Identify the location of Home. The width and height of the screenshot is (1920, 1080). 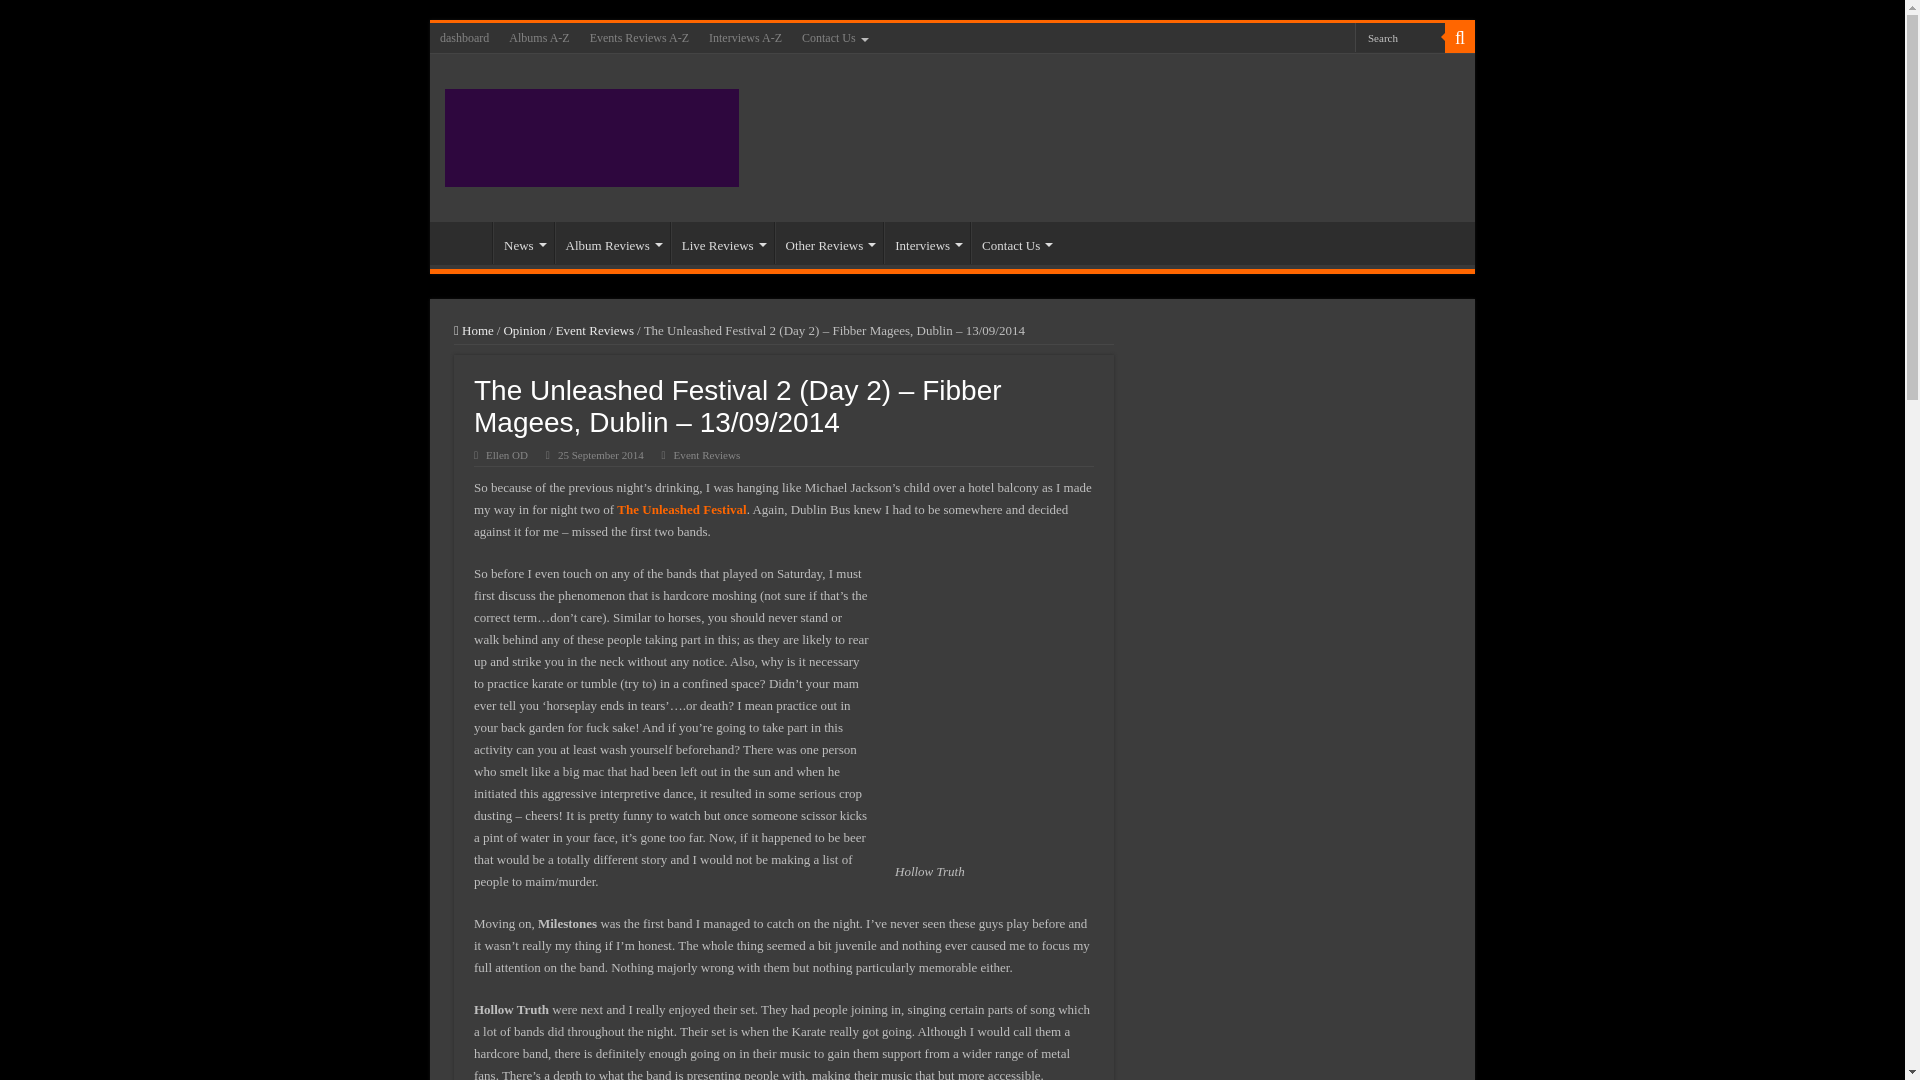
(465, 242).